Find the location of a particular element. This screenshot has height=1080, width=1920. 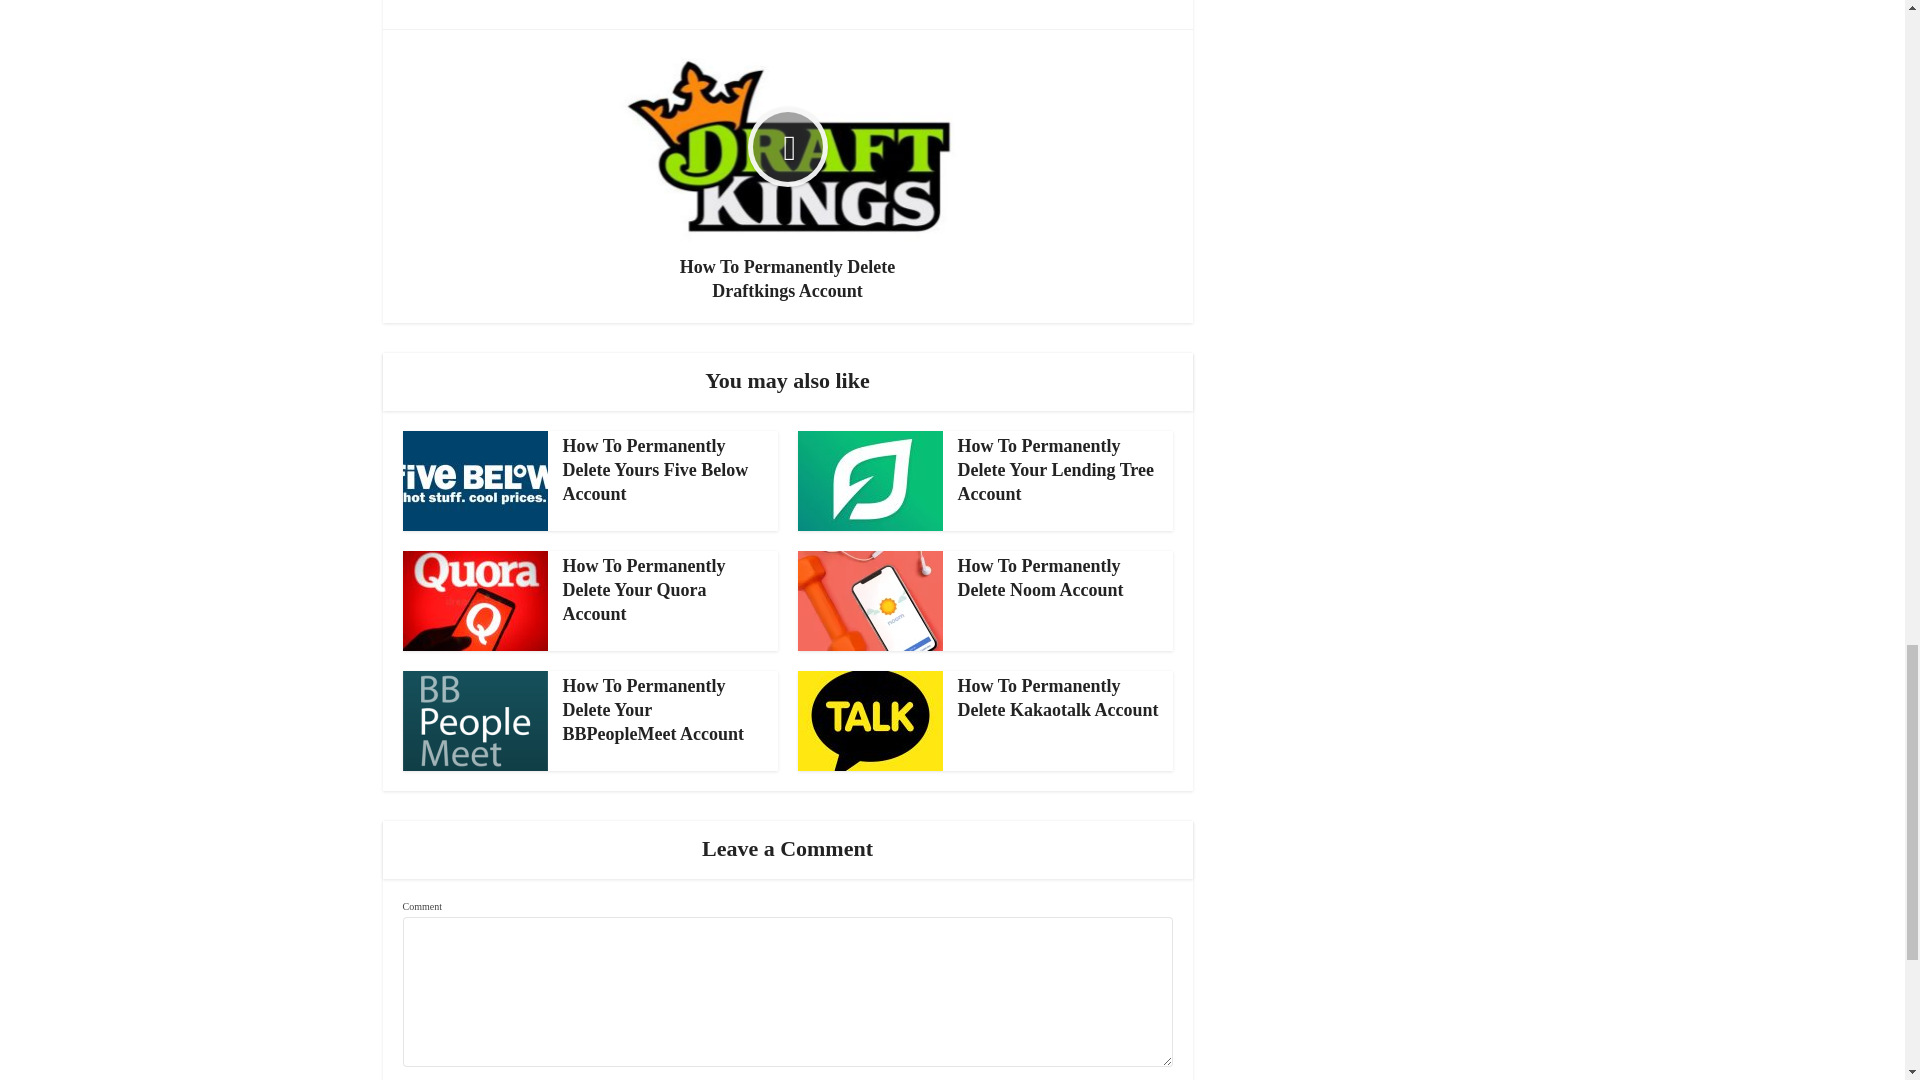

How To Permanently Delete Yours Five Below Account is located at coordinates (655, 470).